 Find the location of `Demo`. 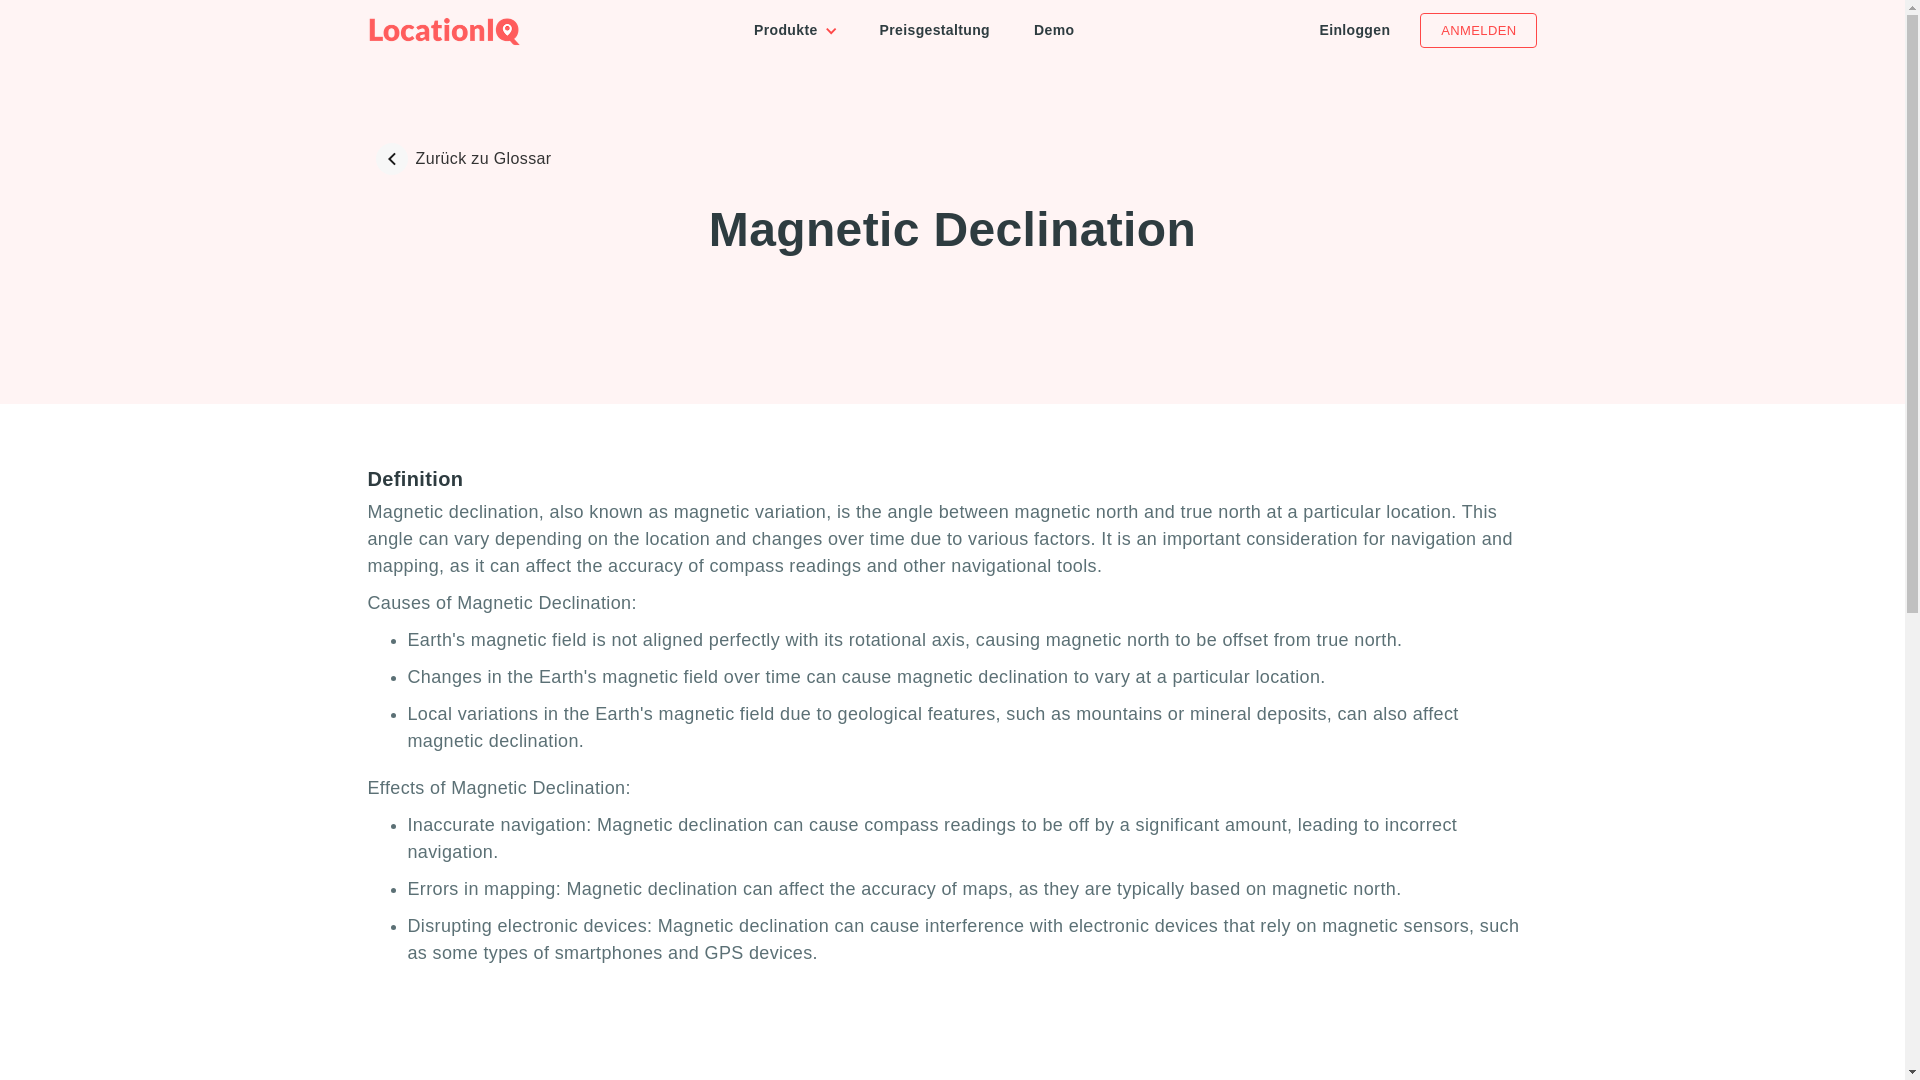

Demo is located at coordinates (1054, 30).